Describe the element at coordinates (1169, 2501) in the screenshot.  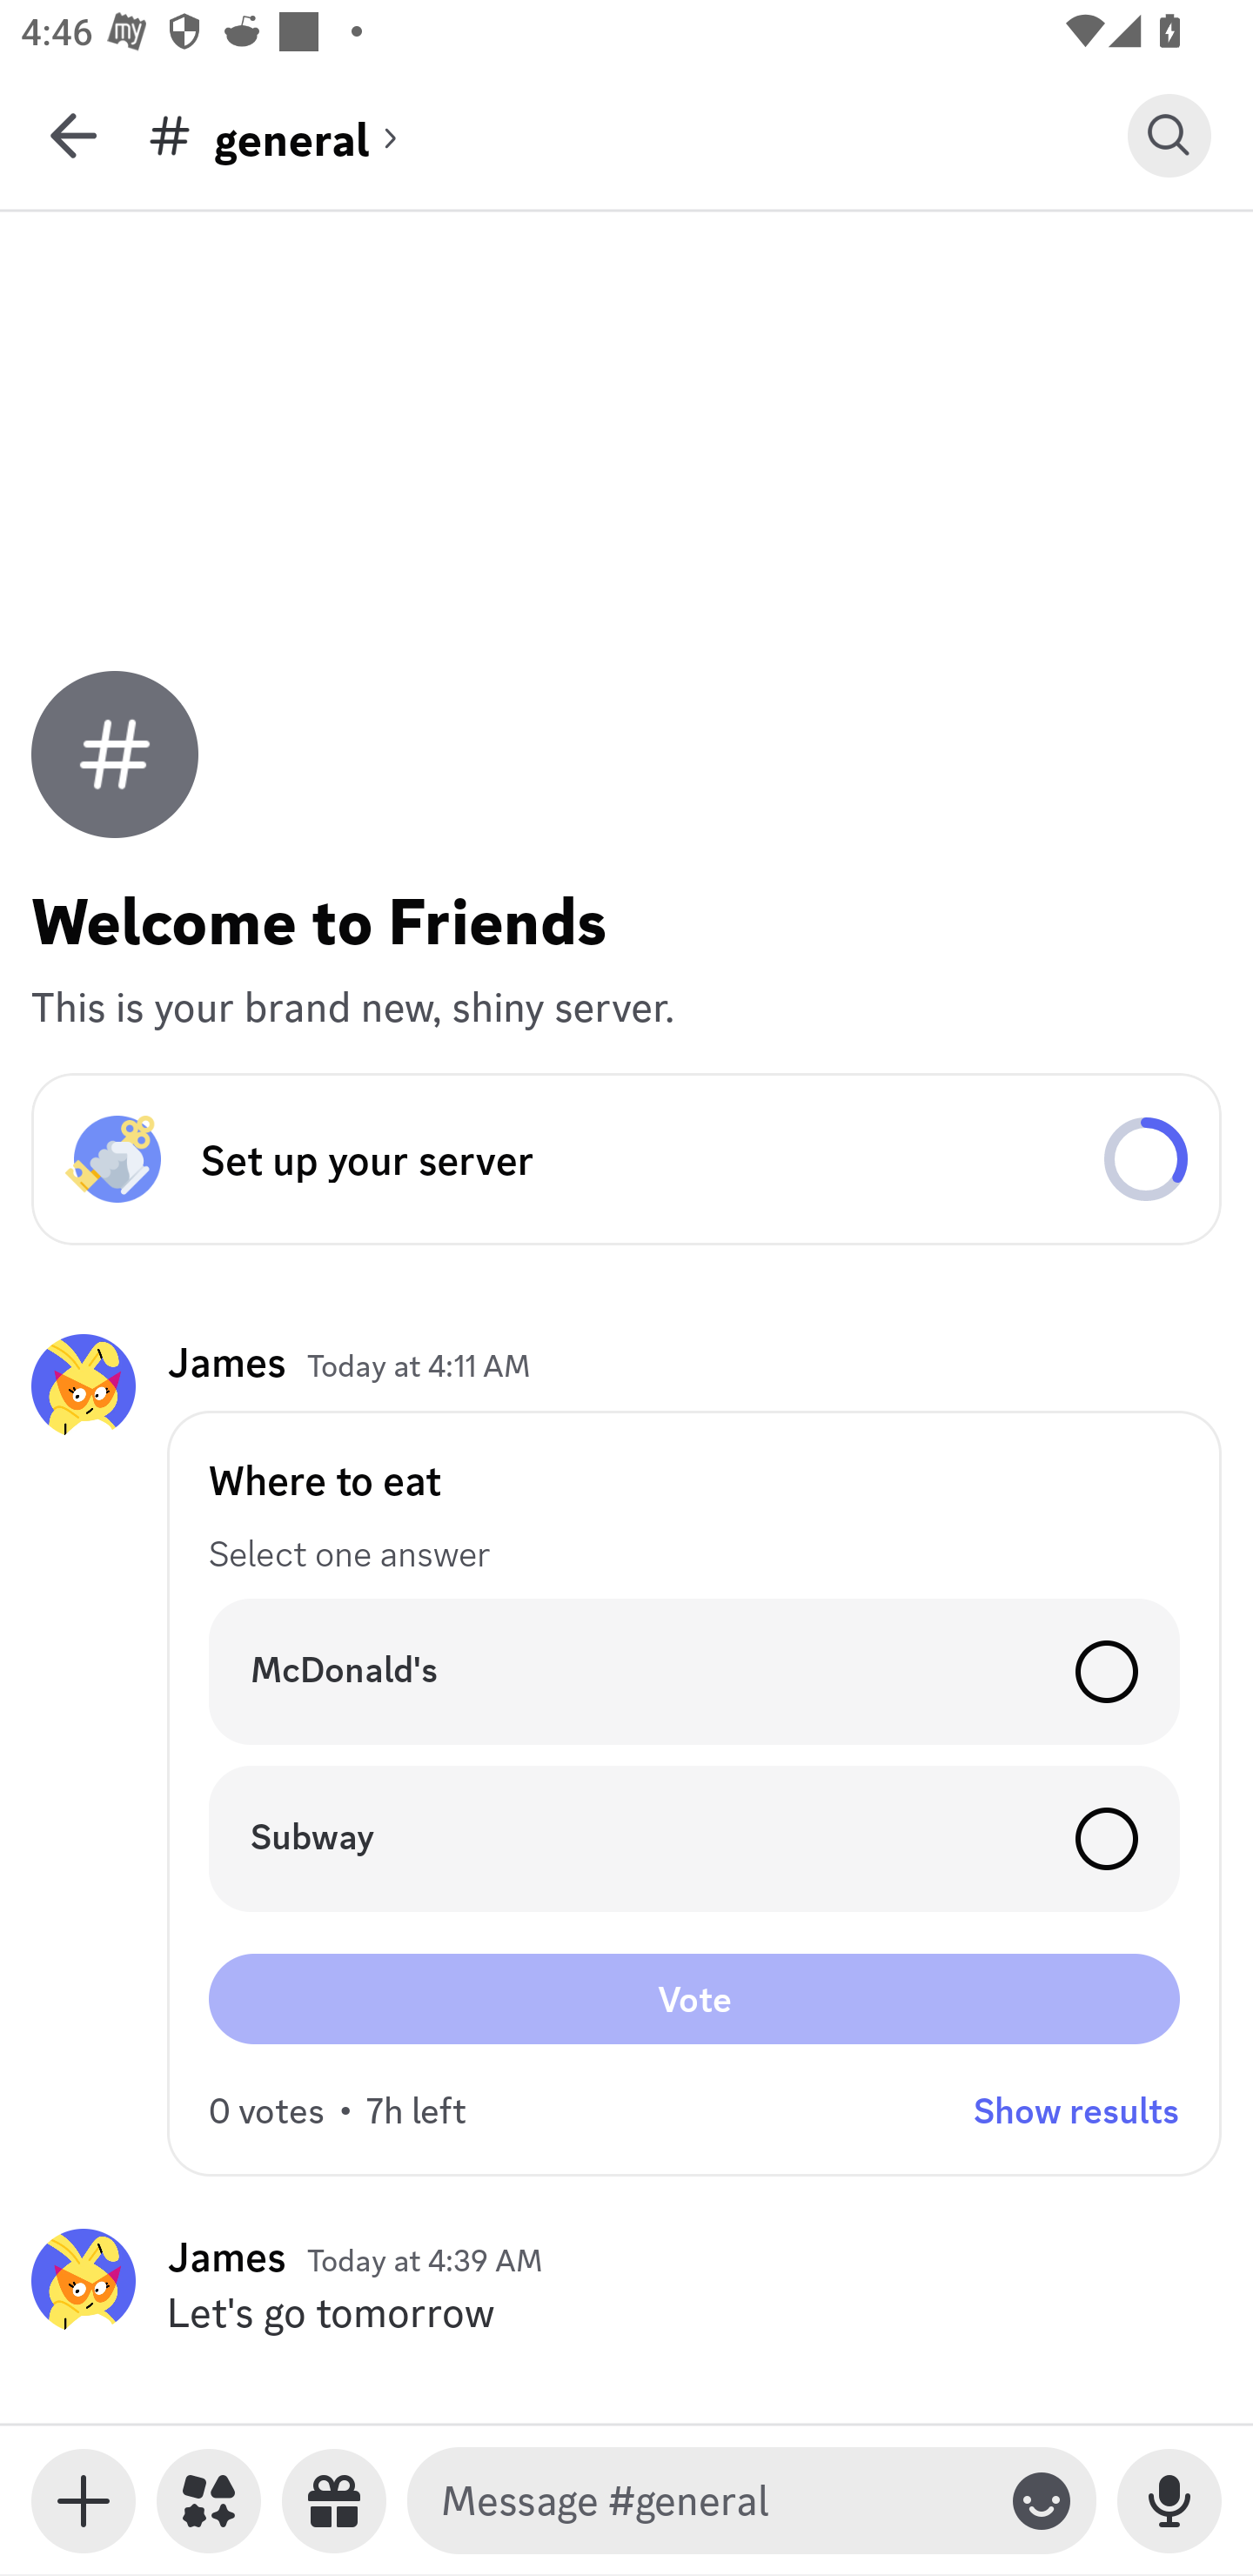
I see `Record Voice Message` at that location.